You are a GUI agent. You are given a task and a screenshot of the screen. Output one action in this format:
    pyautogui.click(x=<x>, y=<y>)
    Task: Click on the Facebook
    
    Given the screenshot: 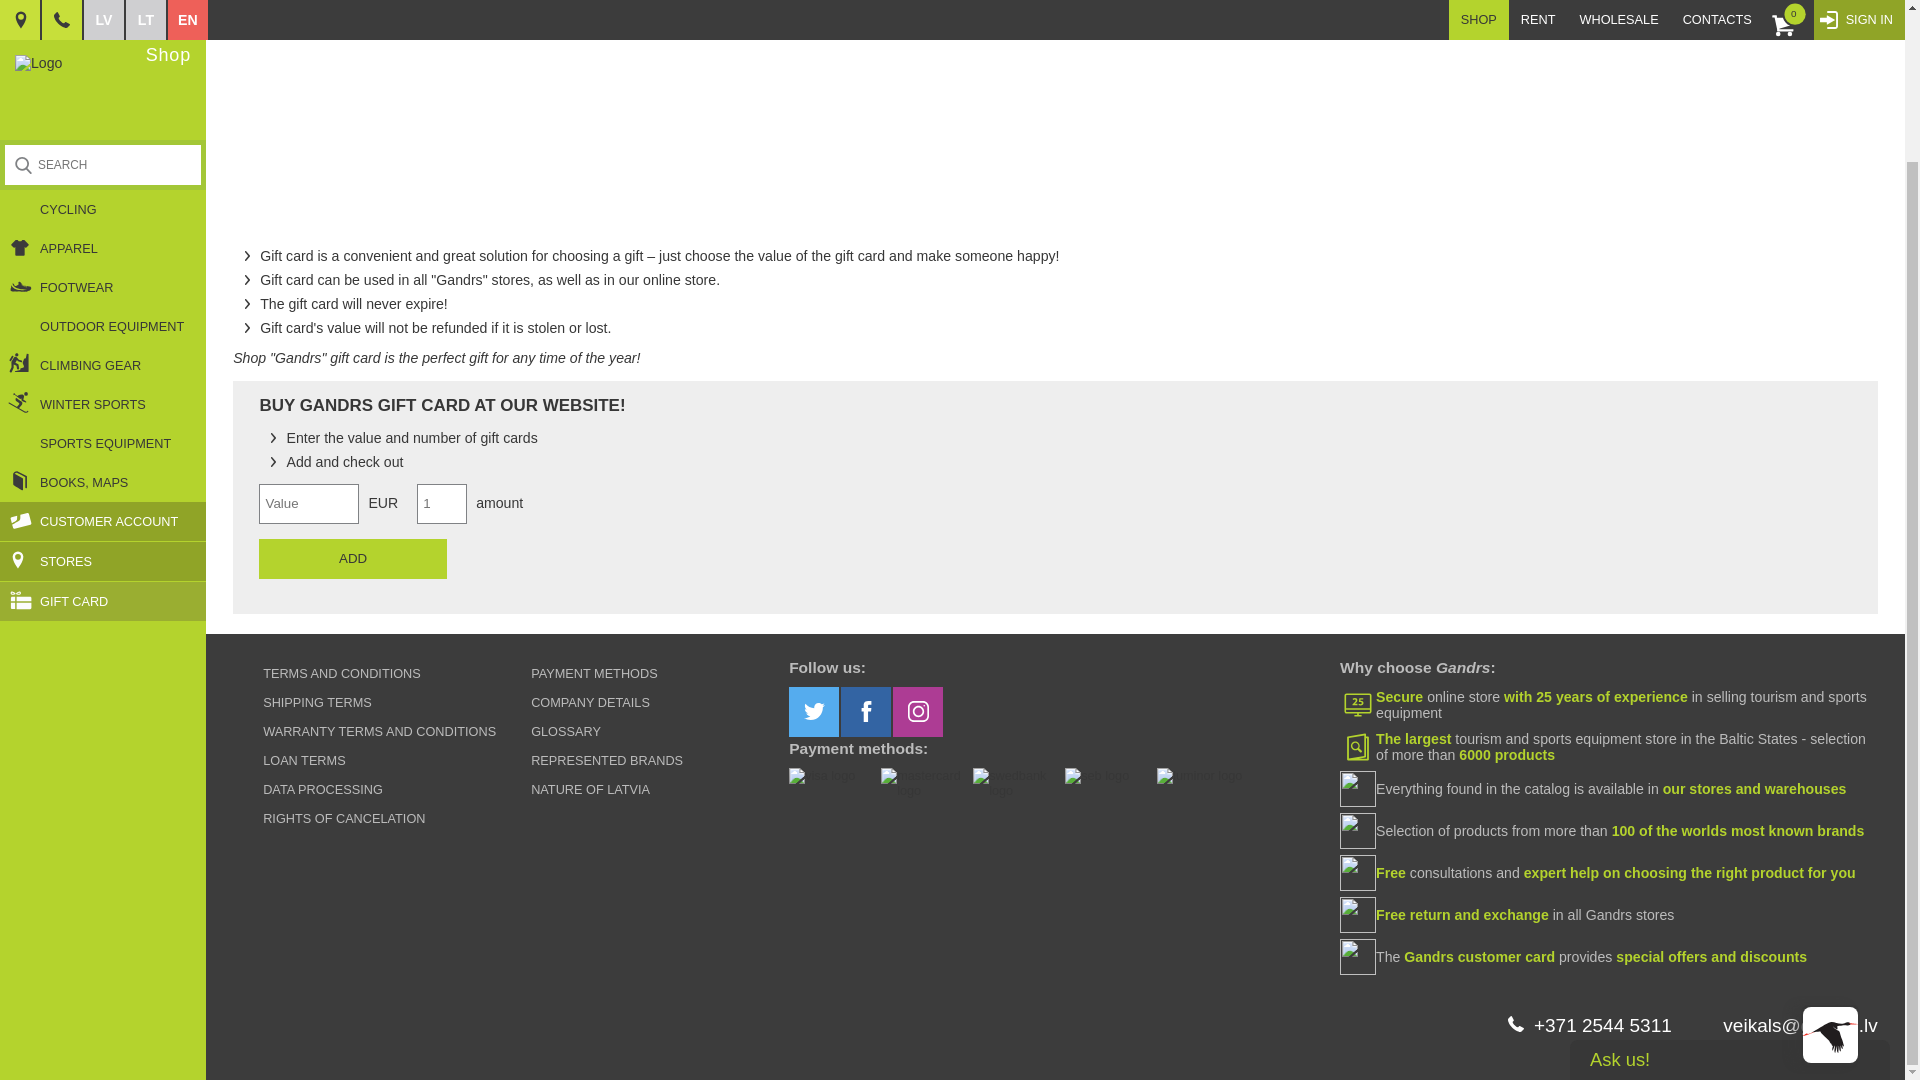 What is the action you would take?
    pyautogui.click(x=865, y=711)
    